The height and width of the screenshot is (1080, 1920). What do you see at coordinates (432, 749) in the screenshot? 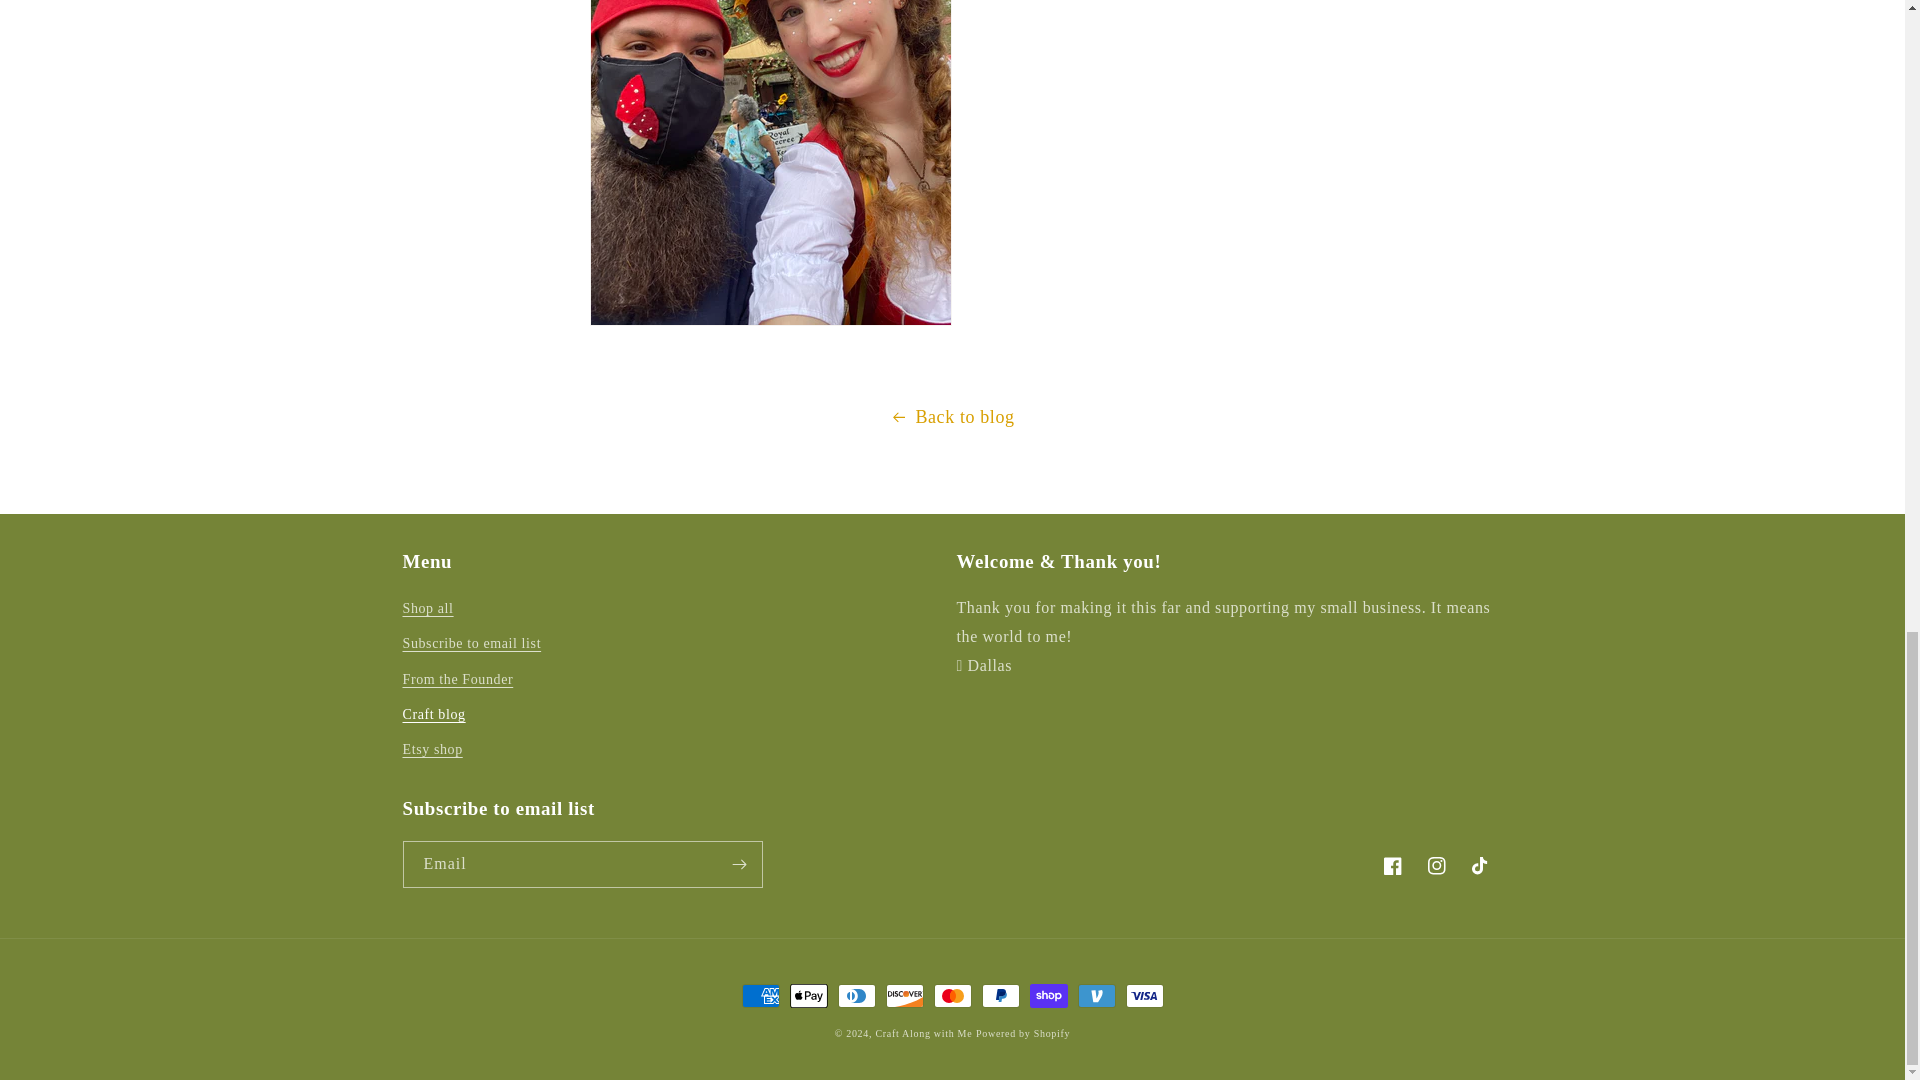
I see `Etsy shop` at bounding box center [432, 749].